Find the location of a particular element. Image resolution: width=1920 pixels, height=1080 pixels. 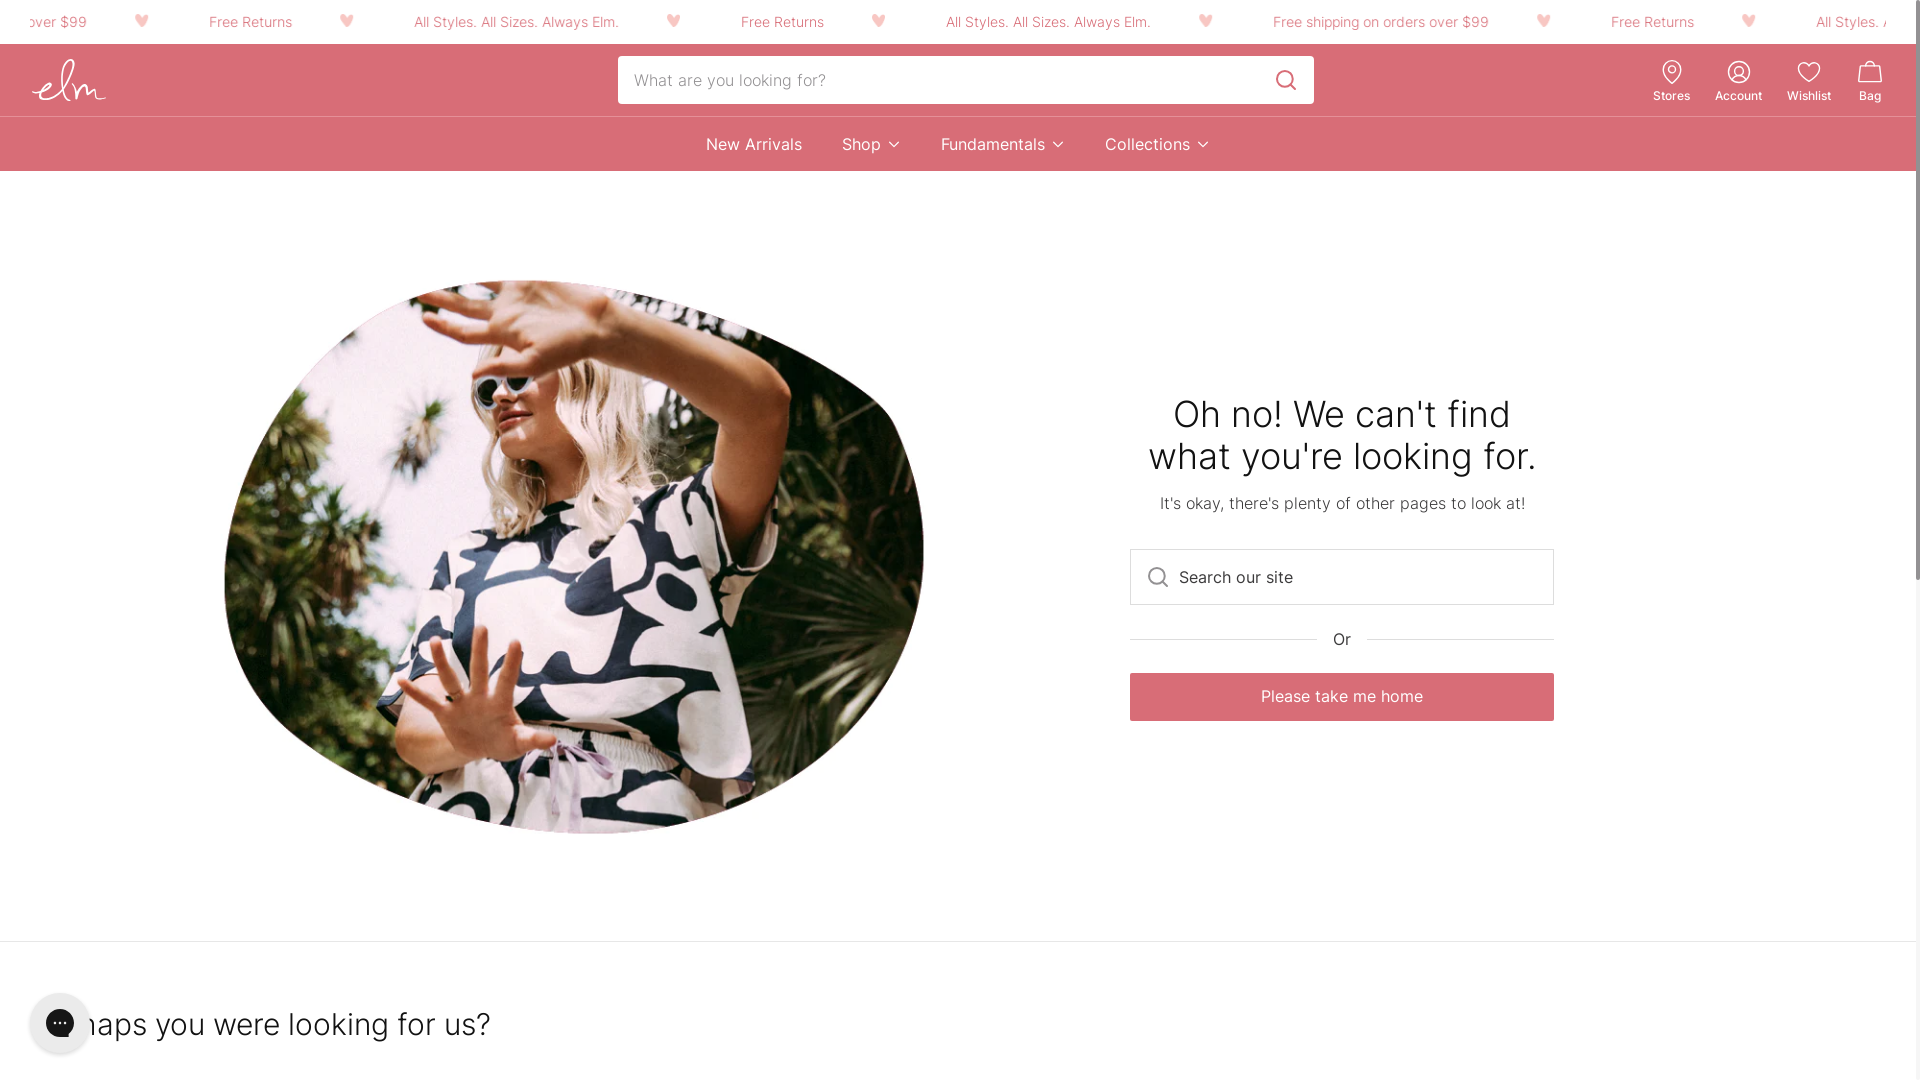

Wishlist is located at coordinates (1809, 96).